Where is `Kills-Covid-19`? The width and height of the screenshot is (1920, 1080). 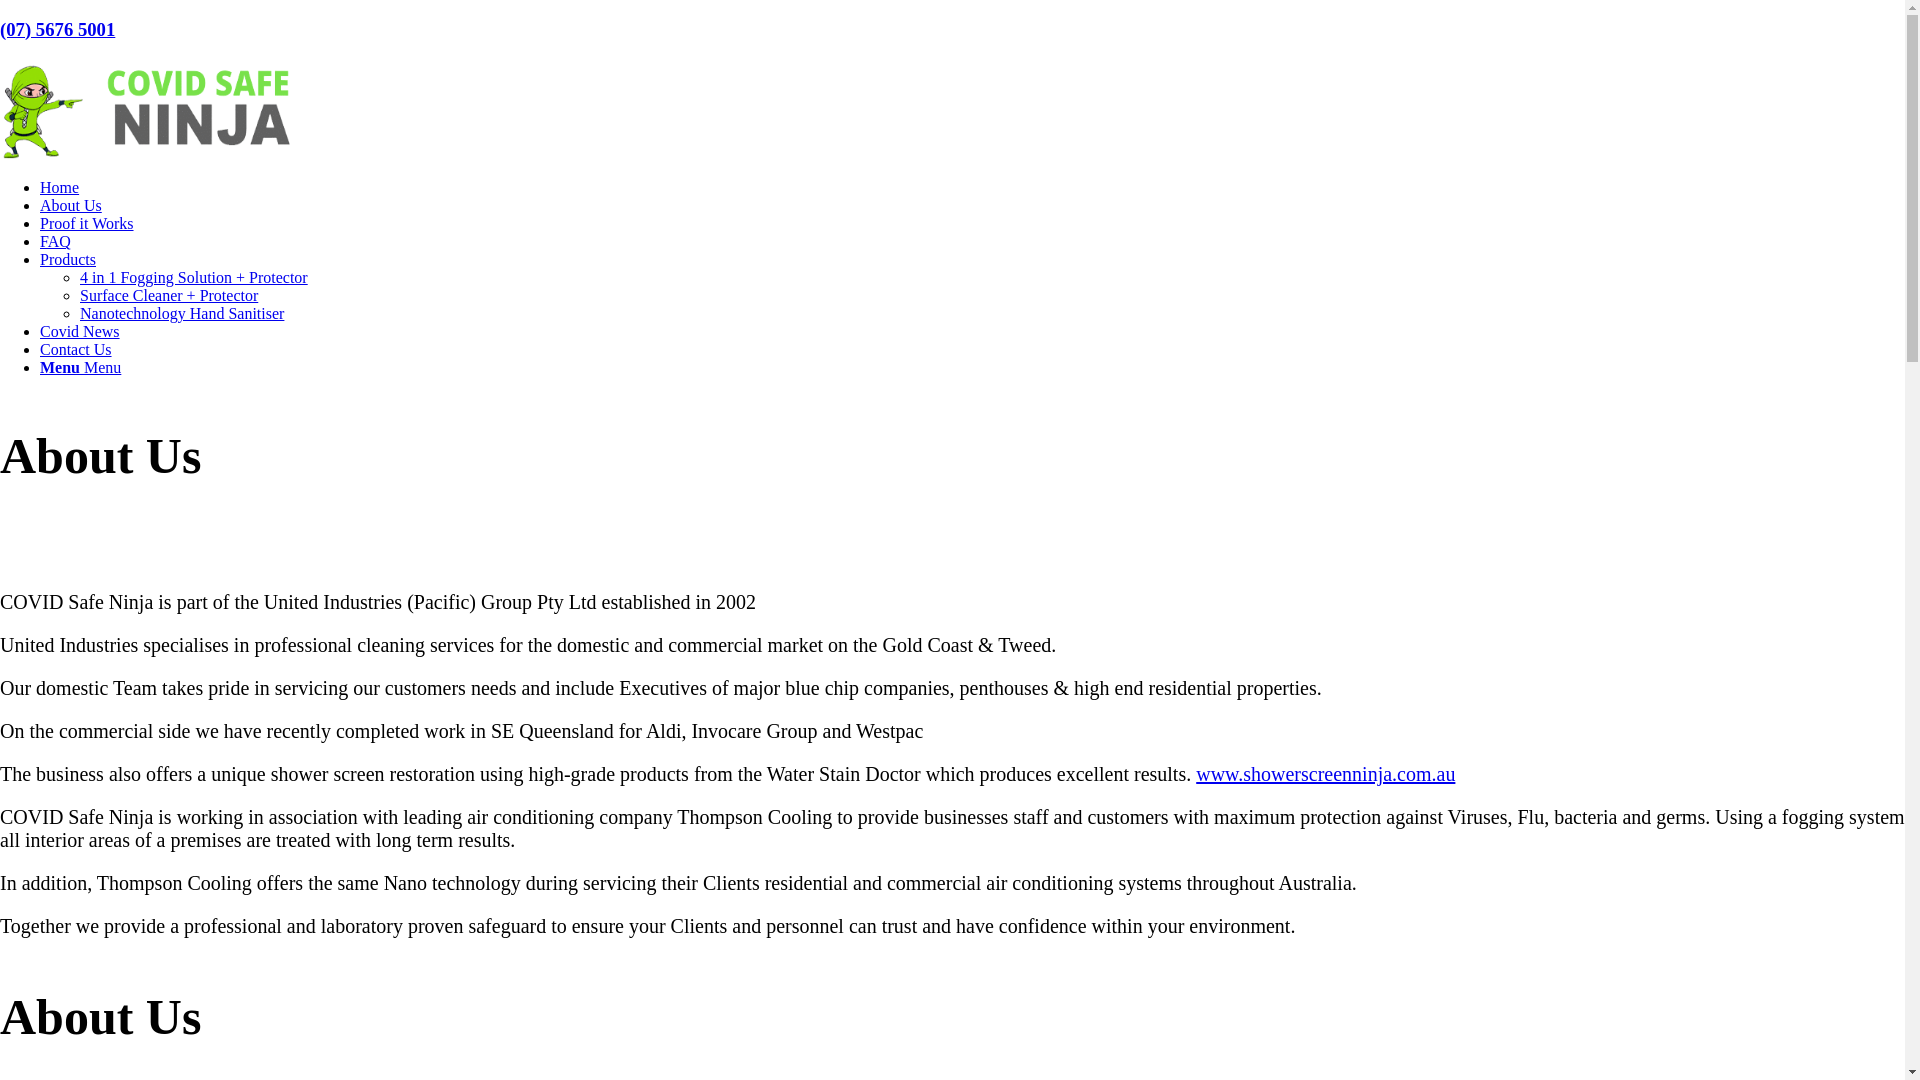 Kills-Covid-19 is located at coordinates (150, 109).